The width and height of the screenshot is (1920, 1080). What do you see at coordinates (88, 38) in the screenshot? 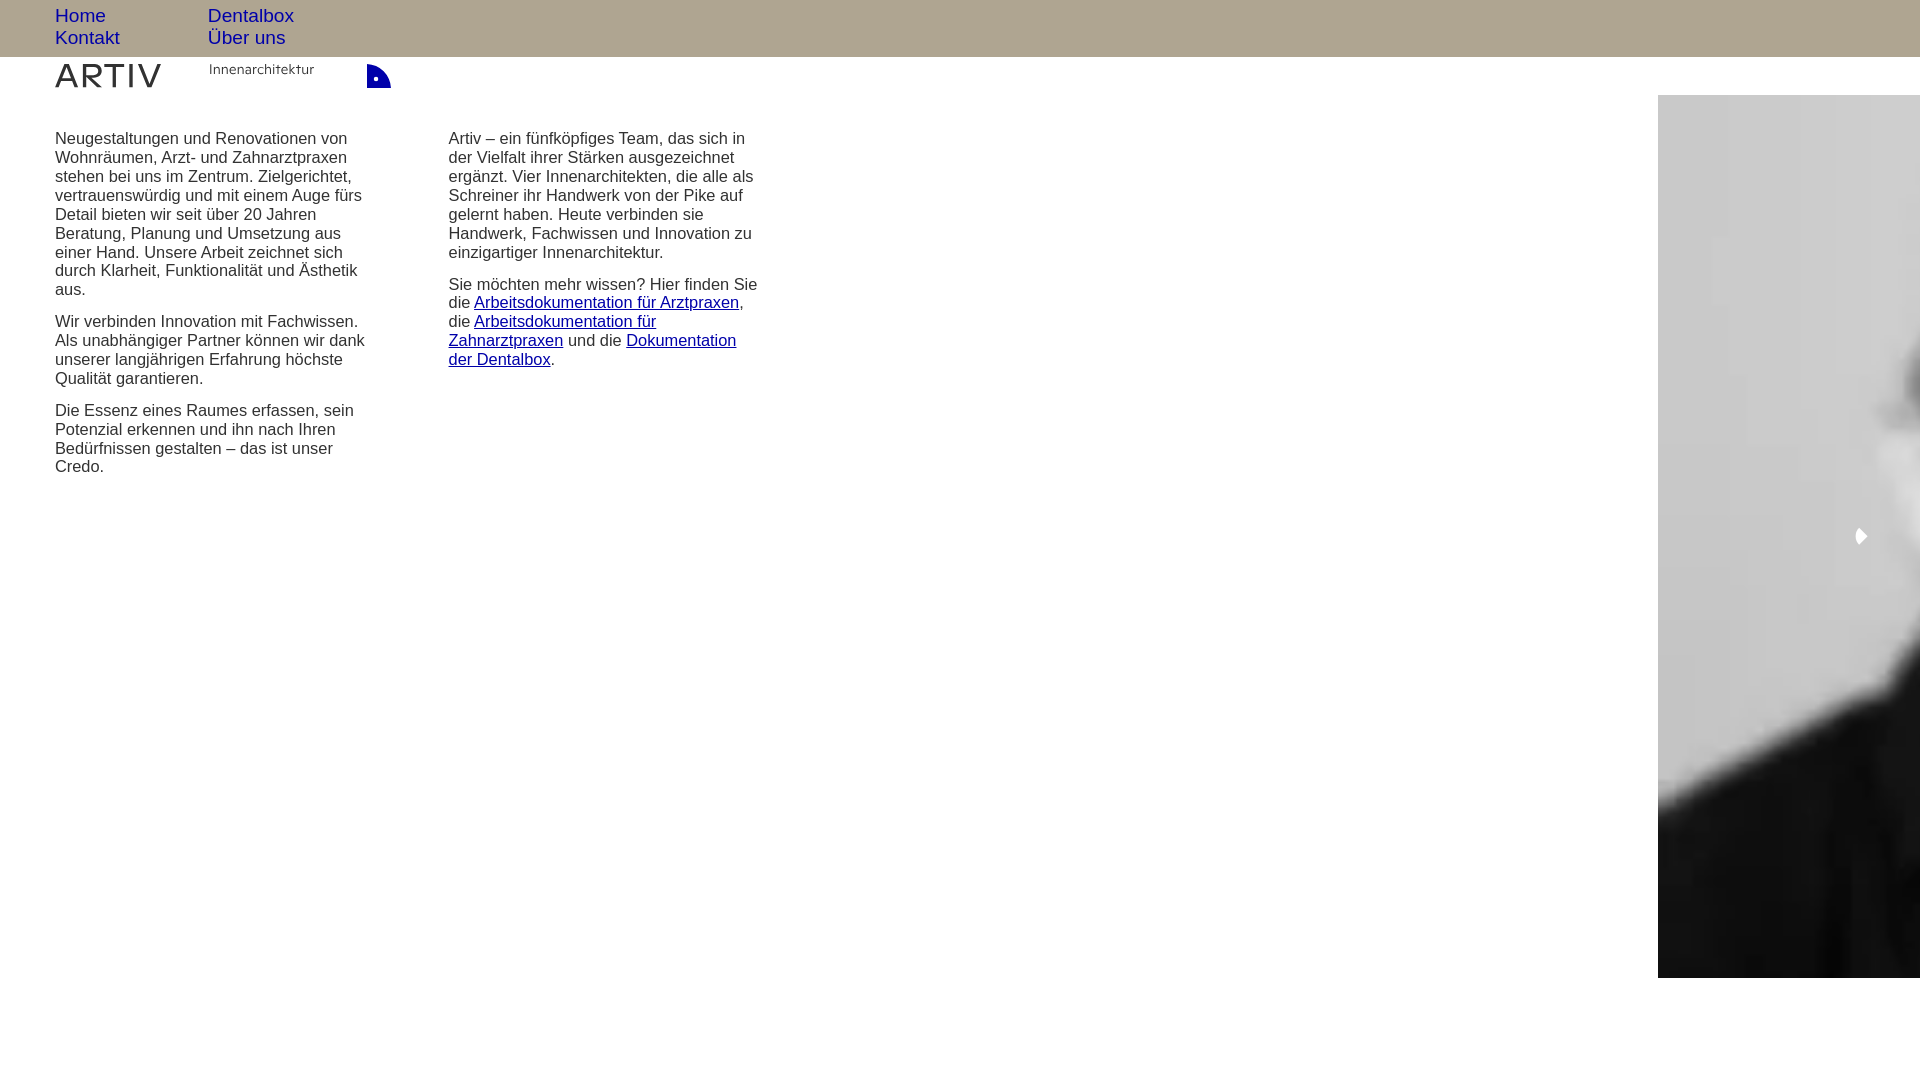
I see `Kontakt` at bounding box center [88, 38].